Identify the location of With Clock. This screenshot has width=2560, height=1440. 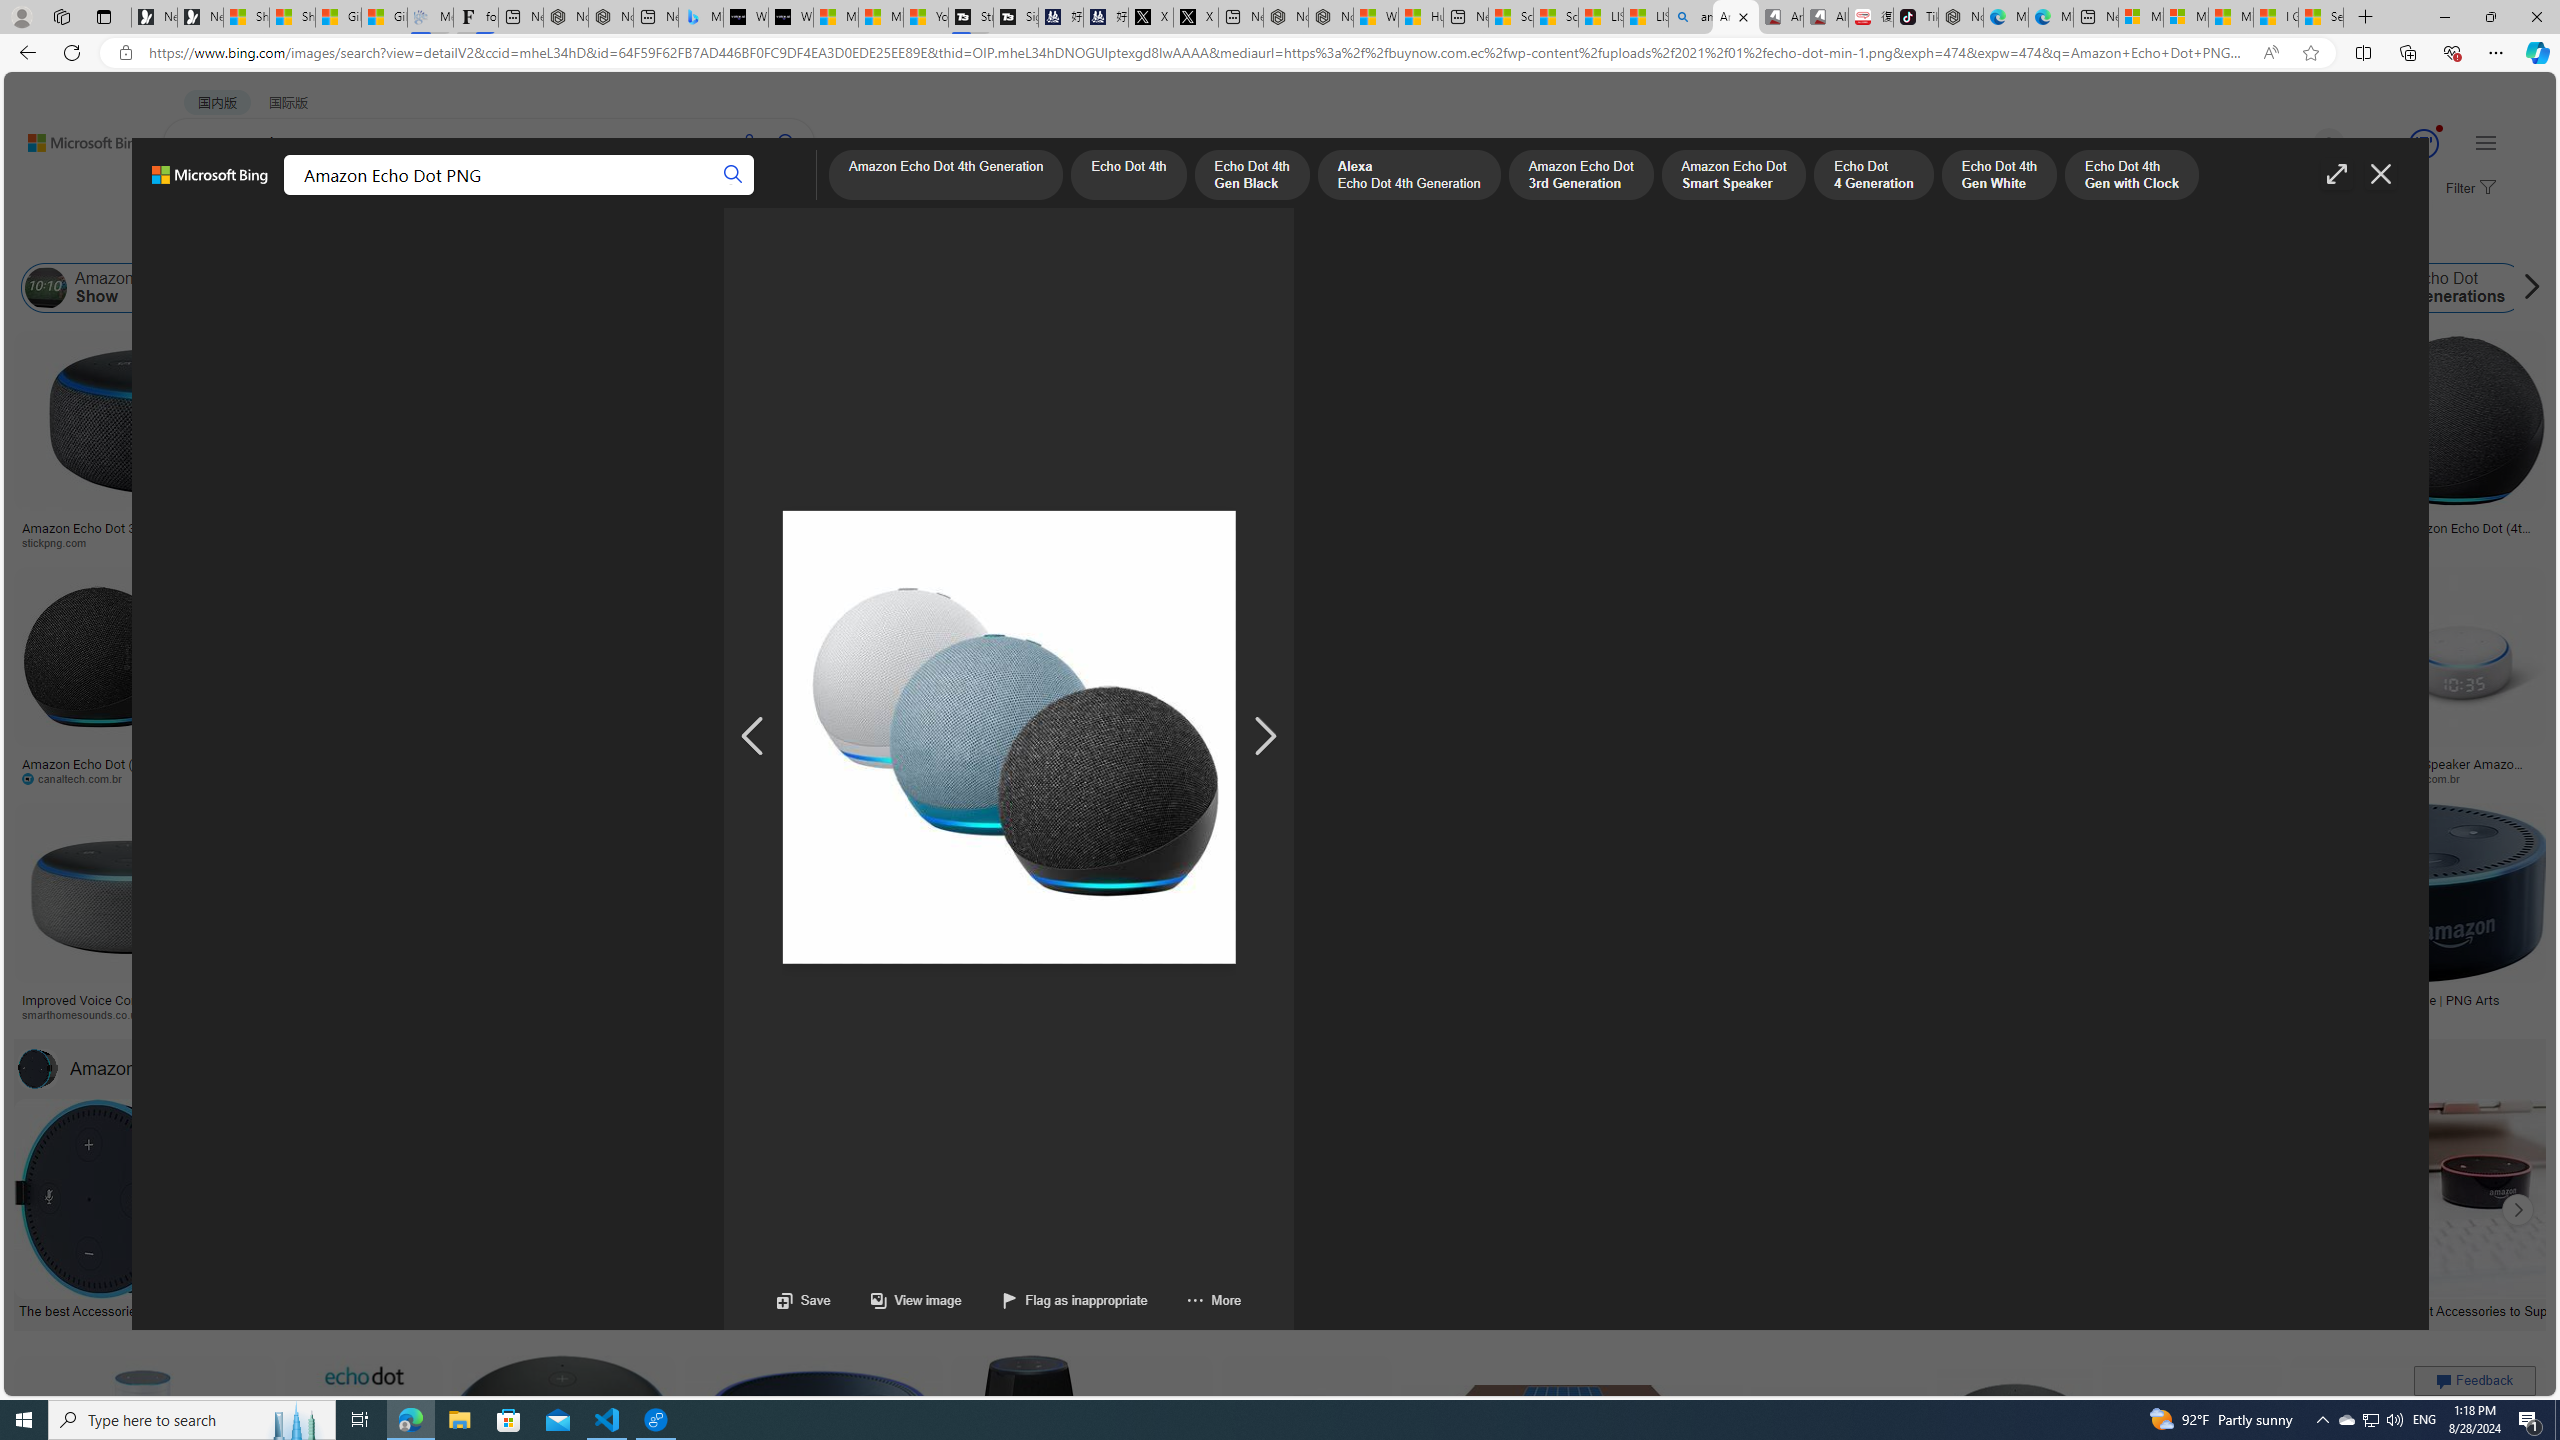
(995, 460).